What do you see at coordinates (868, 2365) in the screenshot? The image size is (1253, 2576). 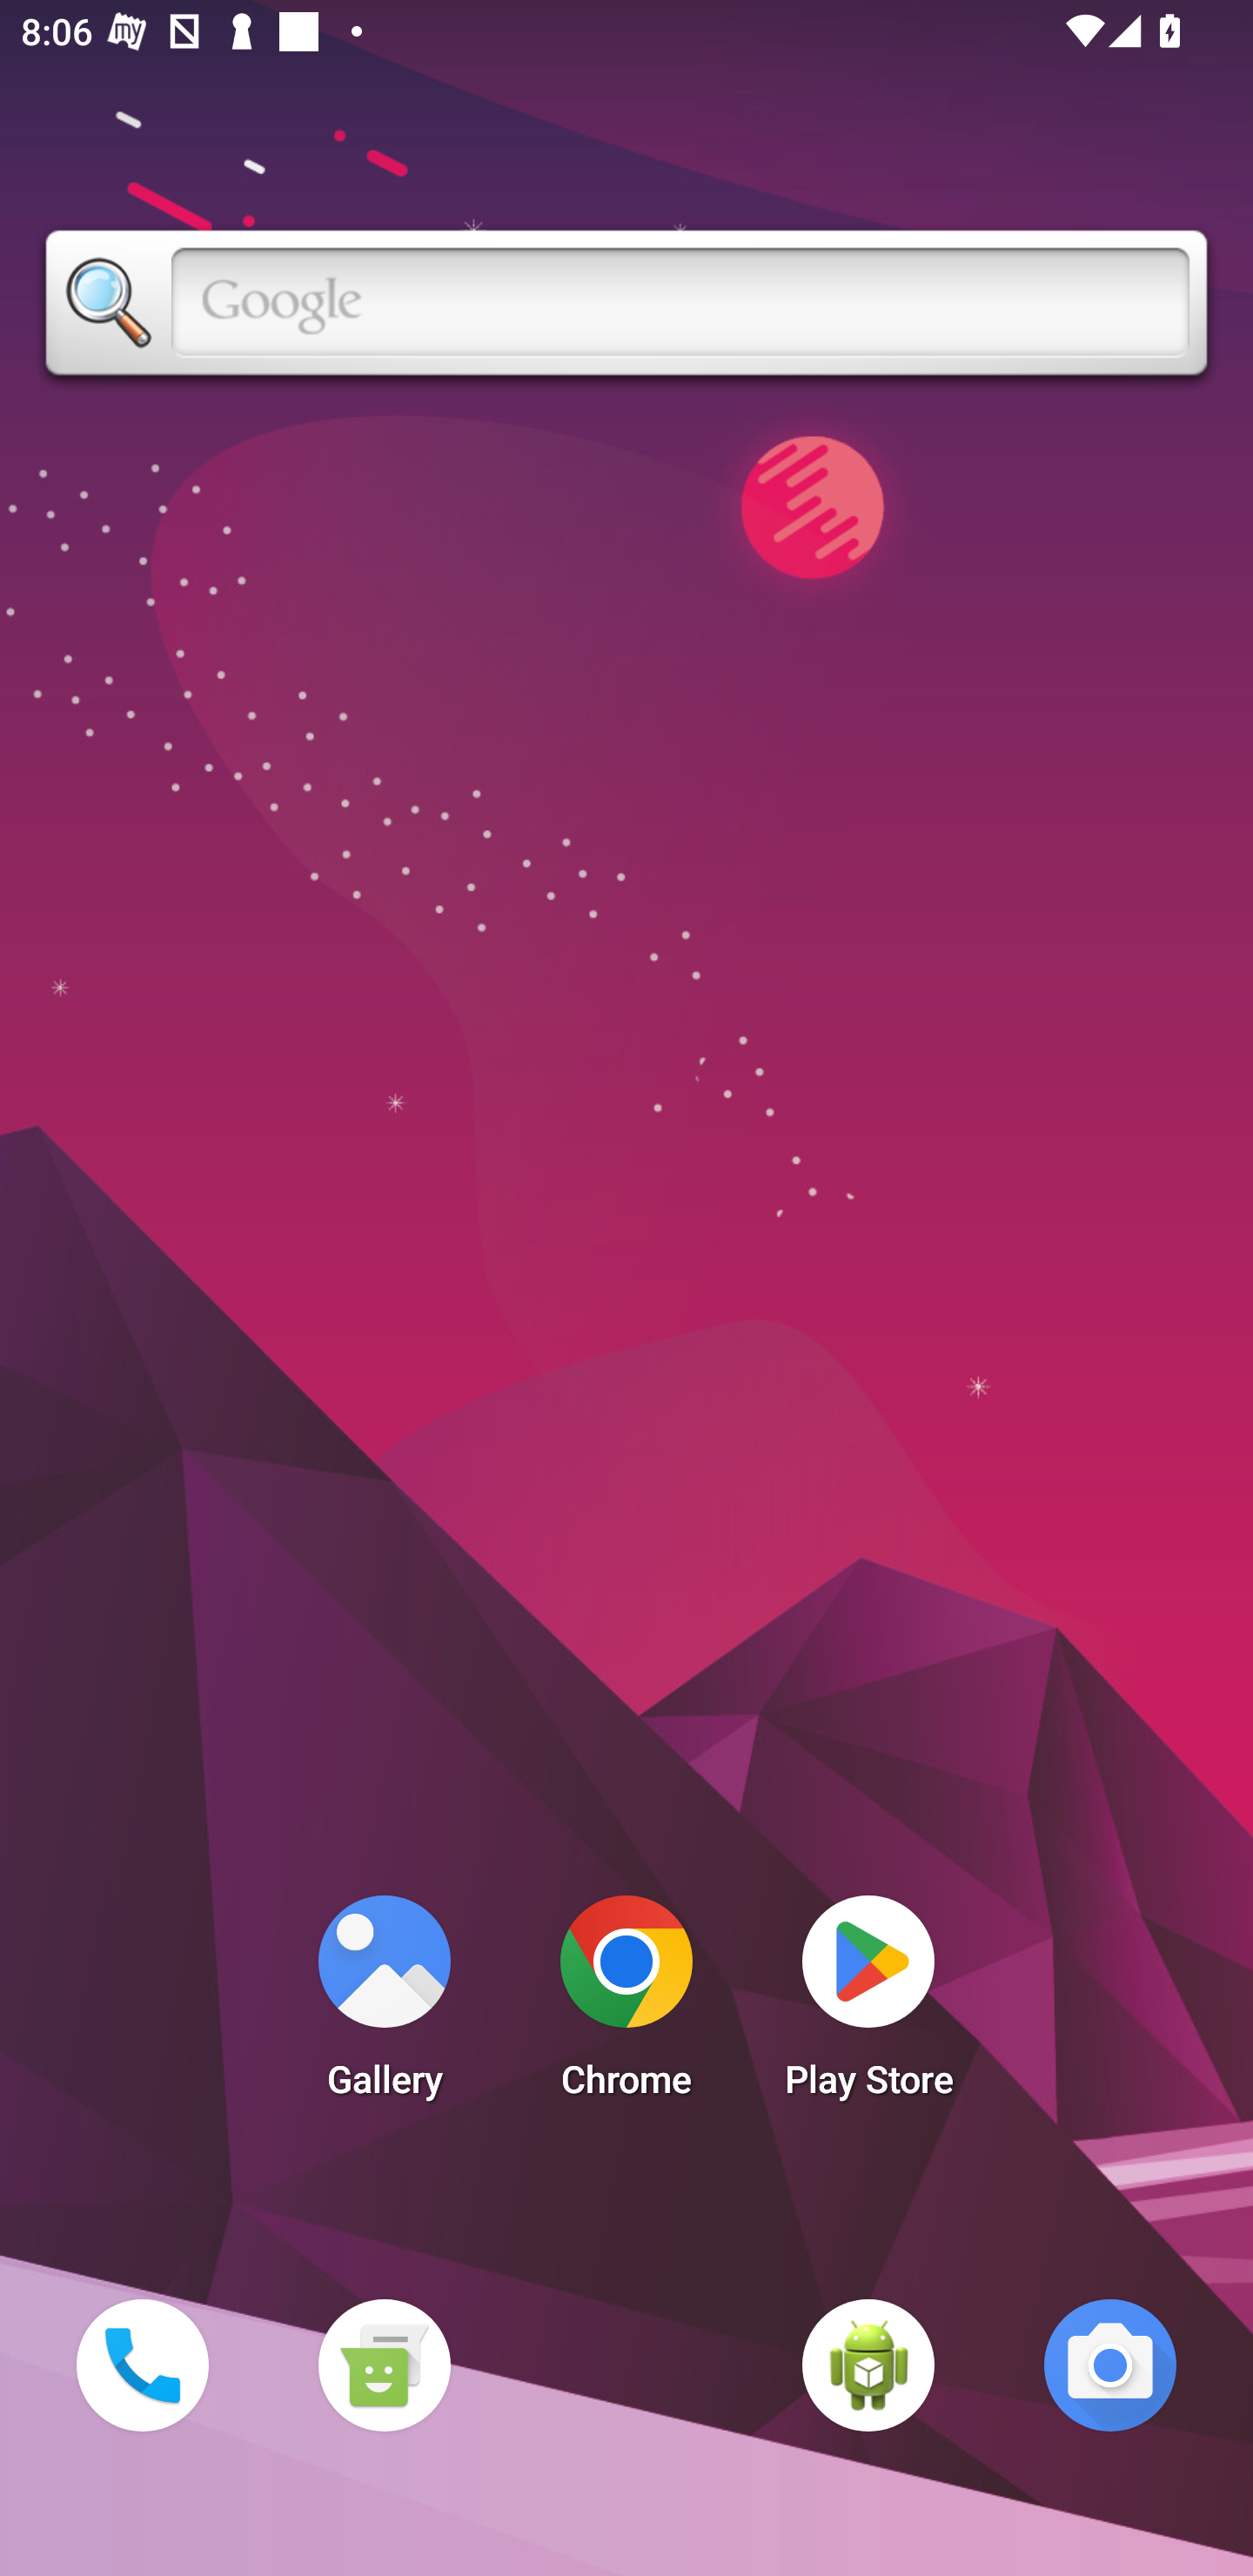 I see `WebView Browser Tester` at bounding box center [868, 2365].